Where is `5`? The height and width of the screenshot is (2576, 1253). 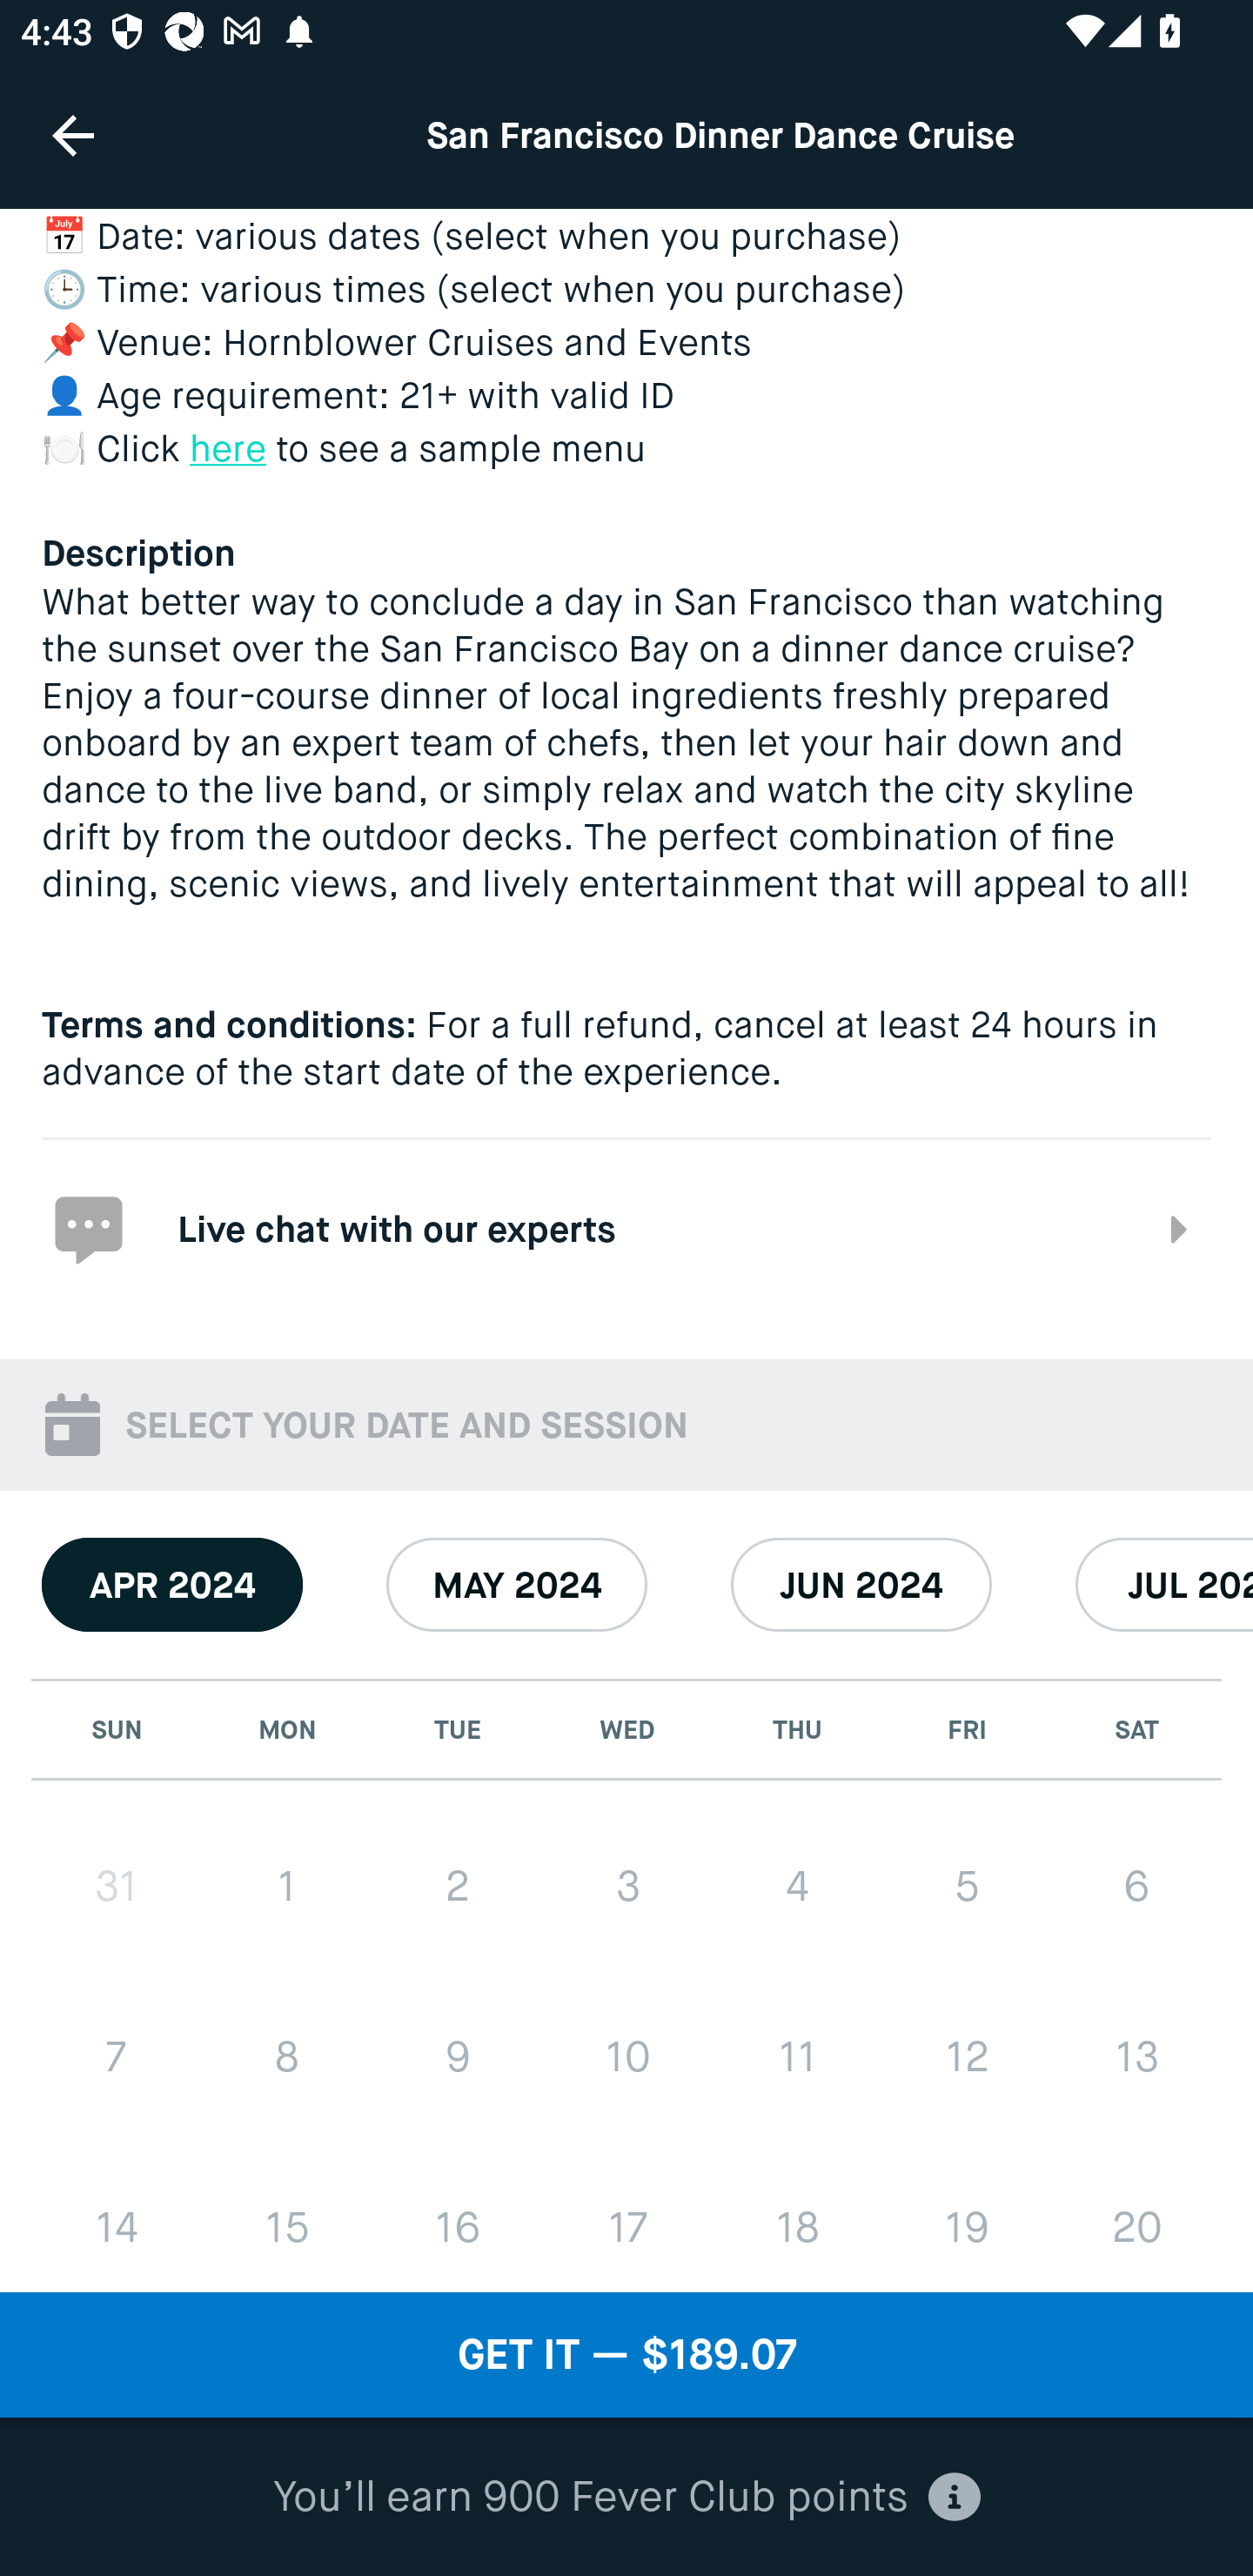
5 is located at coordinates (966, 1885).